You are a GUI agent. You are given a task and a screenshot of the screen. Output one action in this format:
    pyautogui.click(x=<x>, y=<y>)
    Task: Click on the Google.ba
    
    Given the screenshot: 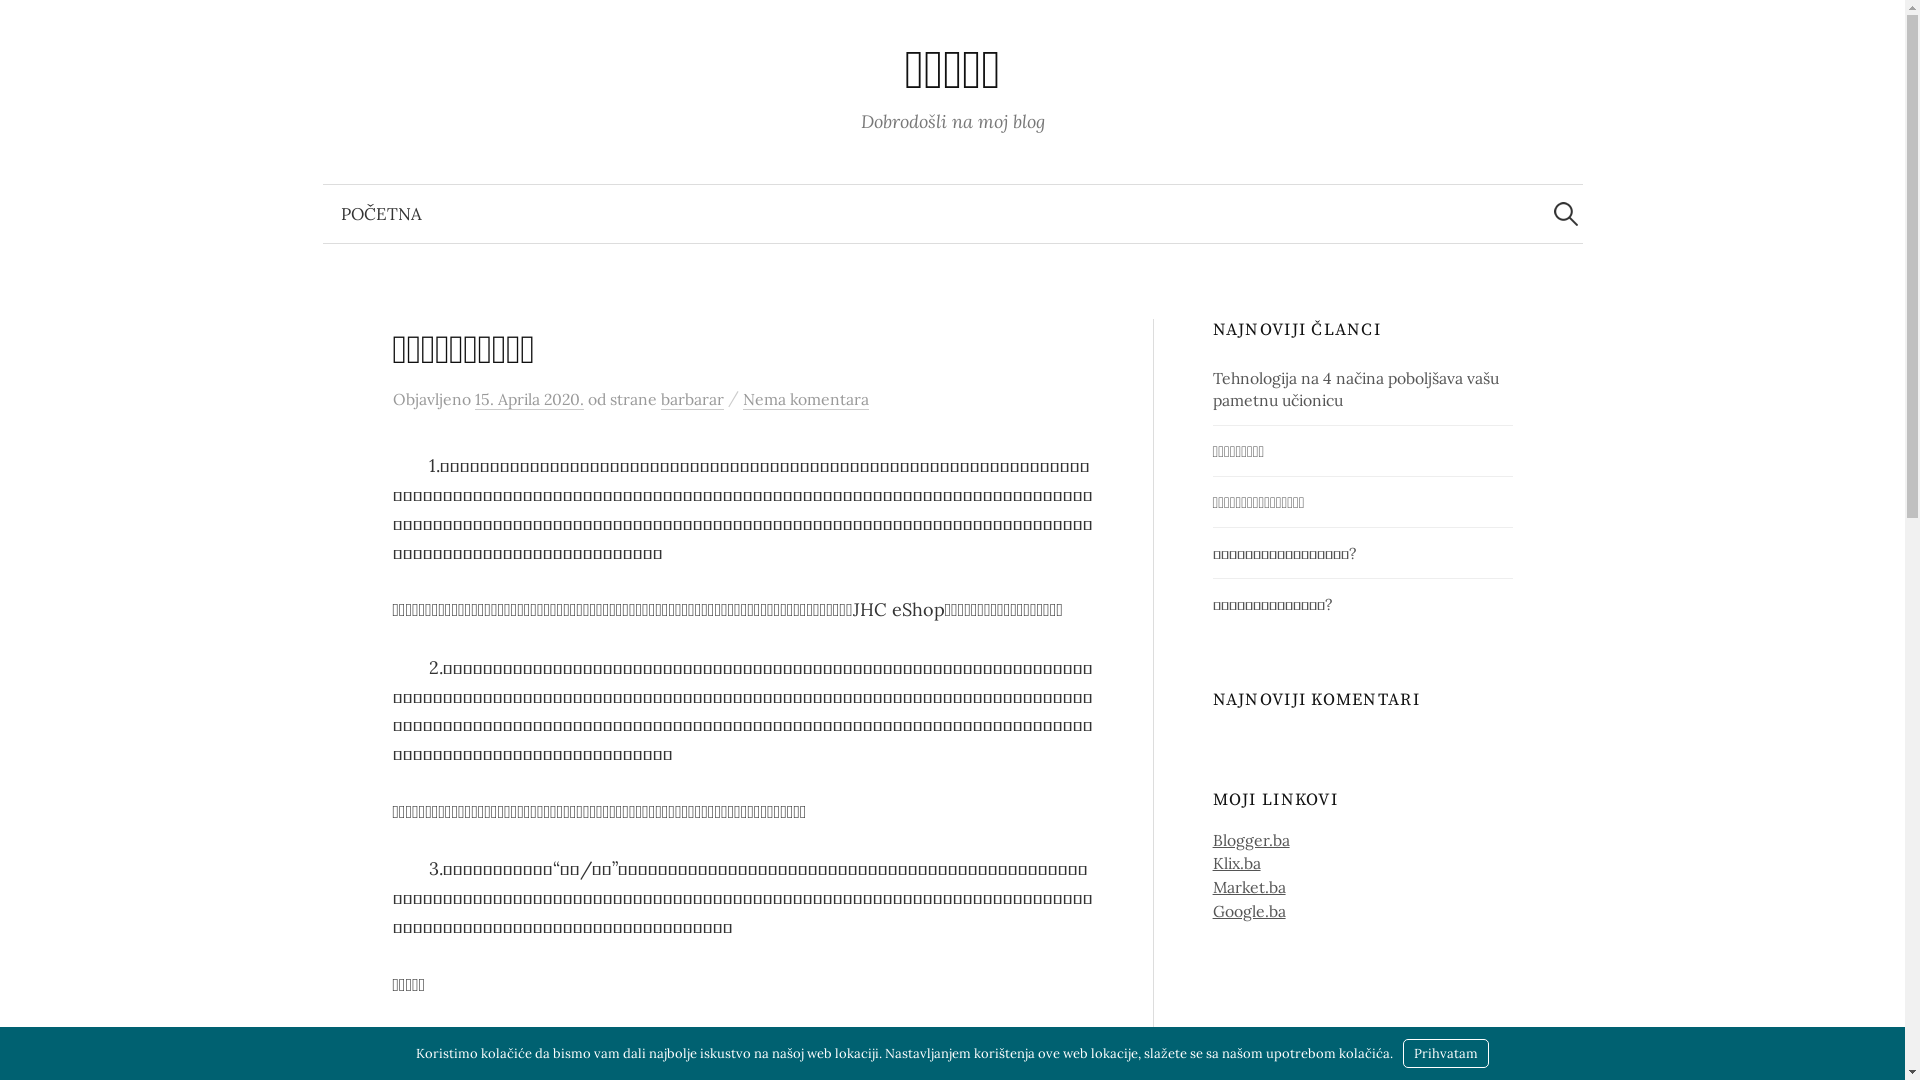 What is the action you would take?
    pyautogui.click(x=1250, y=911)
    